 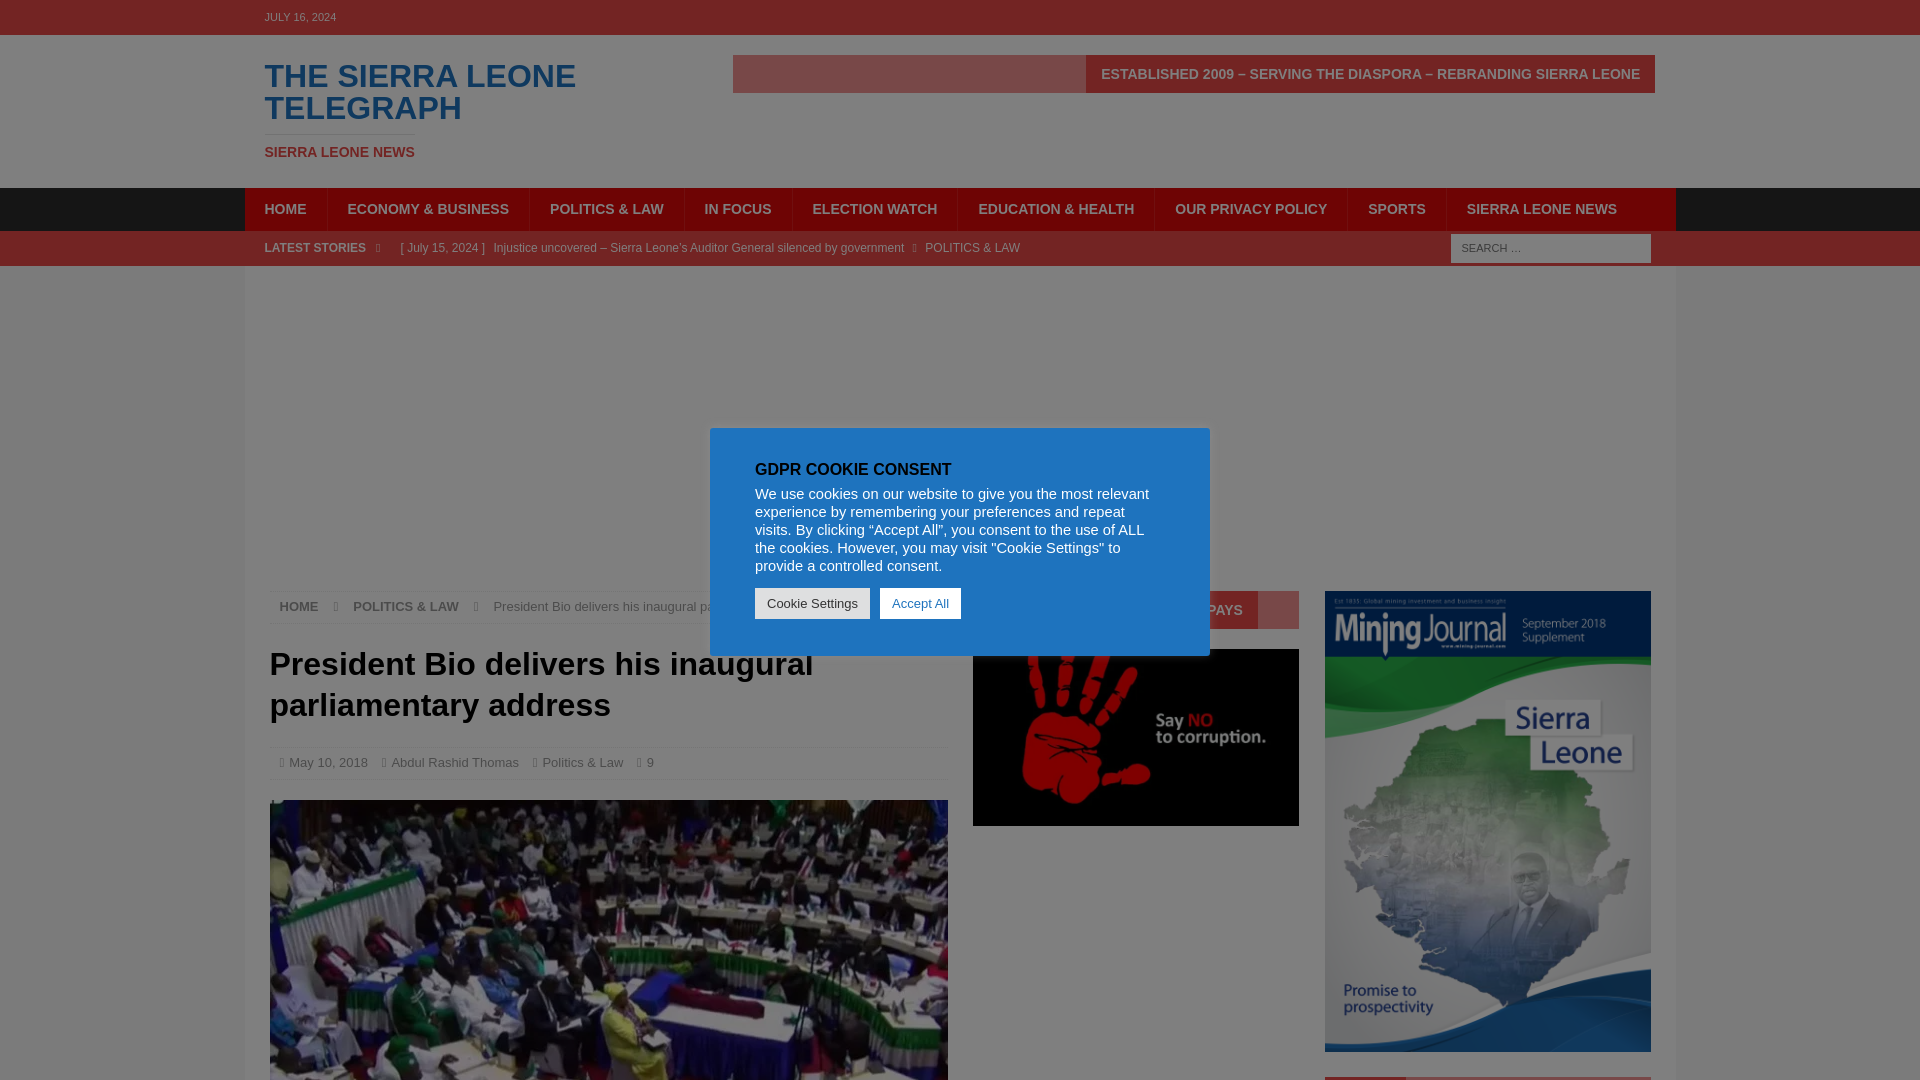 What do you see at coordinates (299, 606) in the screenshot?
I see `HOME` at bounding box center [299, 606].